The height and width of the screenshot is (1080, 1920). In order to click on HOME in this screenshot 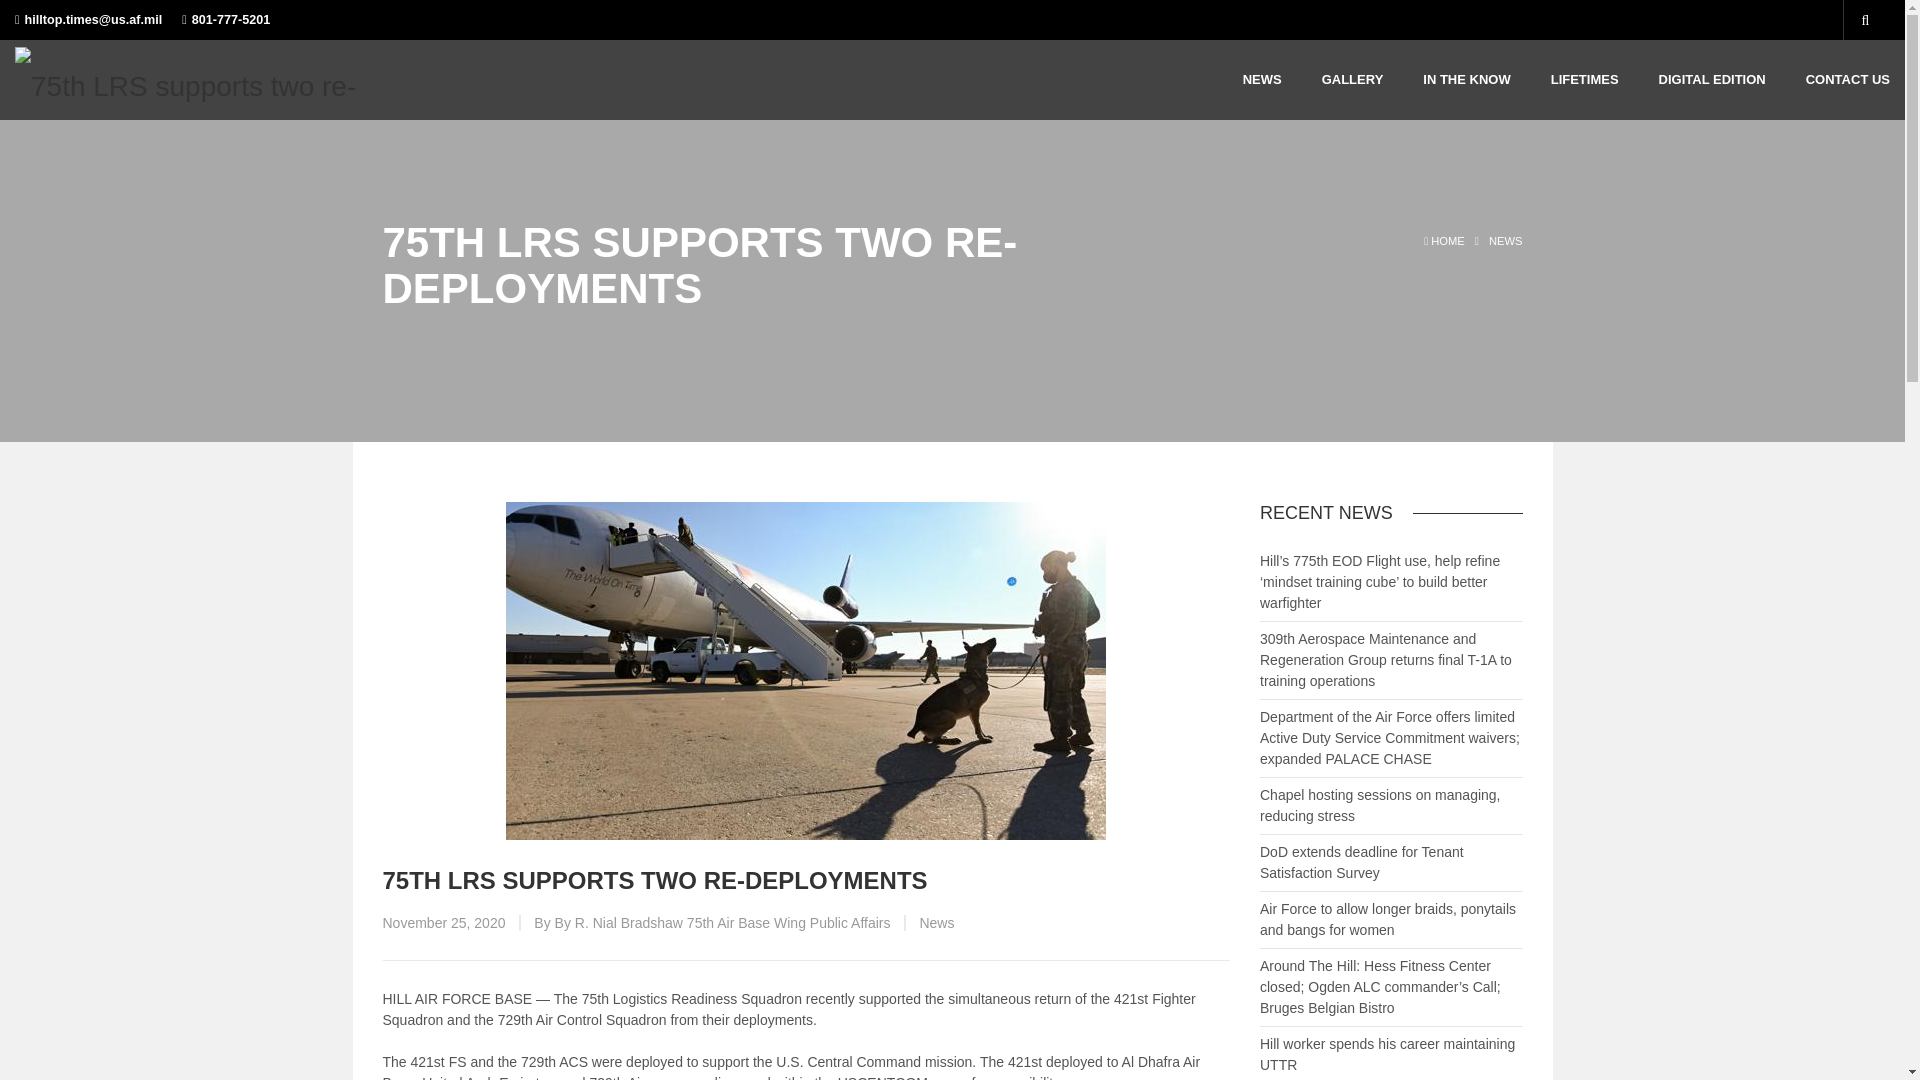, I will do `click(1442, 241)`.